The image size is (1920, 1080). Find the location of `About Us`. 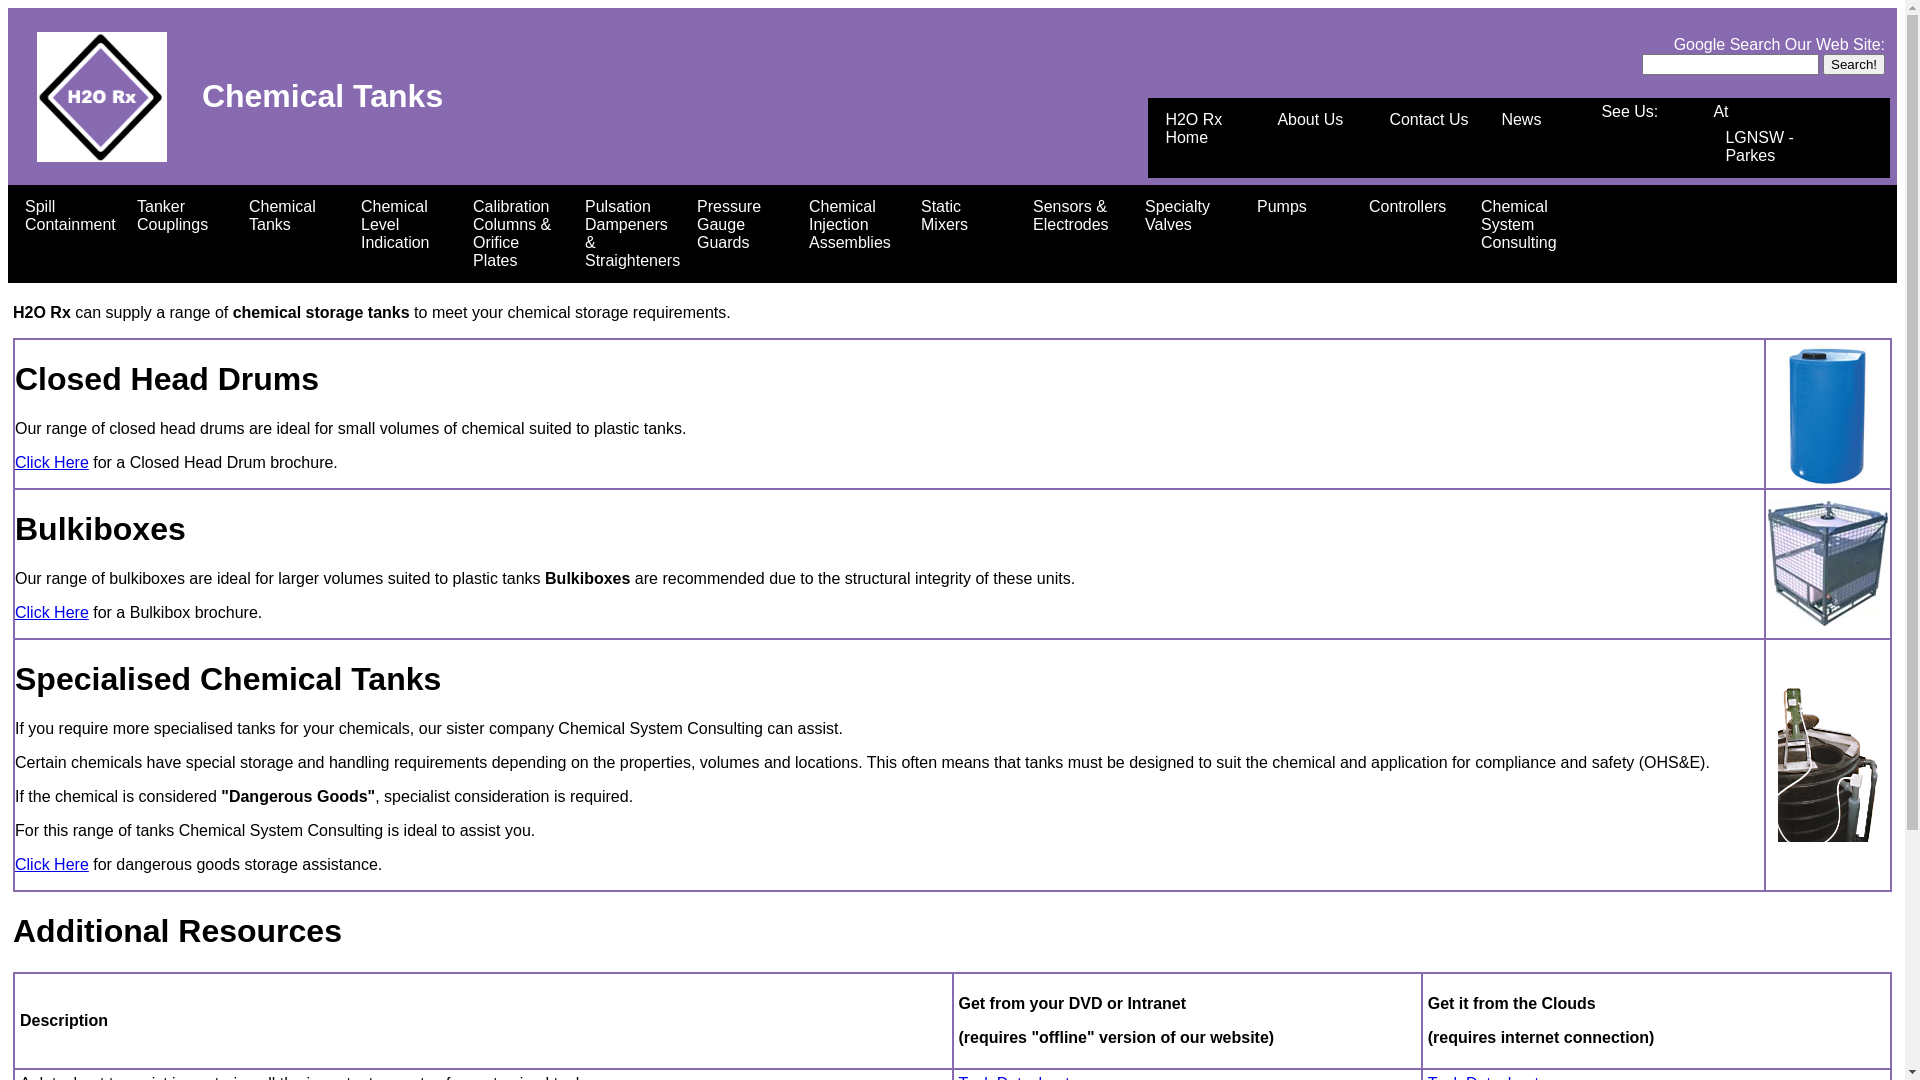

About Us is located at coordinates (1321, 120).